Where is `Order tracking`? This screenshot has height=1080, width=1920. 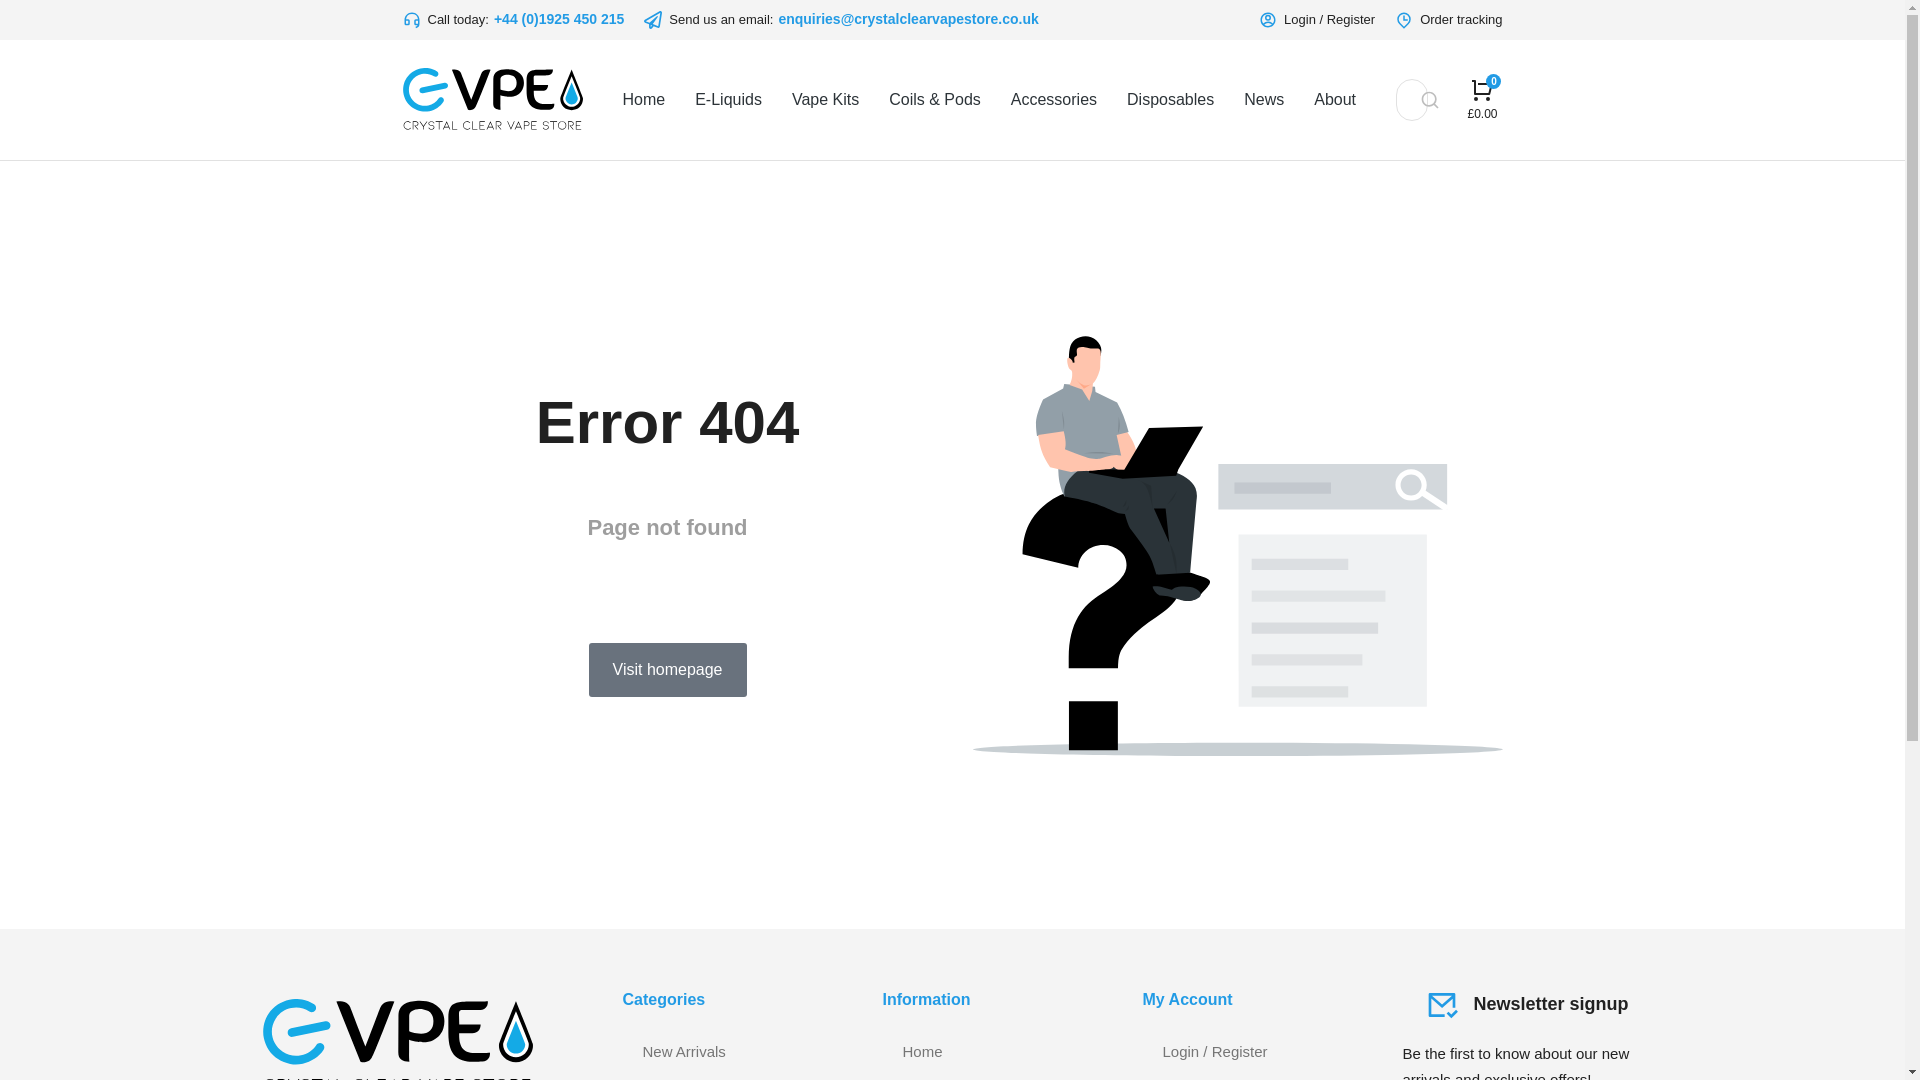 Order tracking is located at coordinates (1448, 20).